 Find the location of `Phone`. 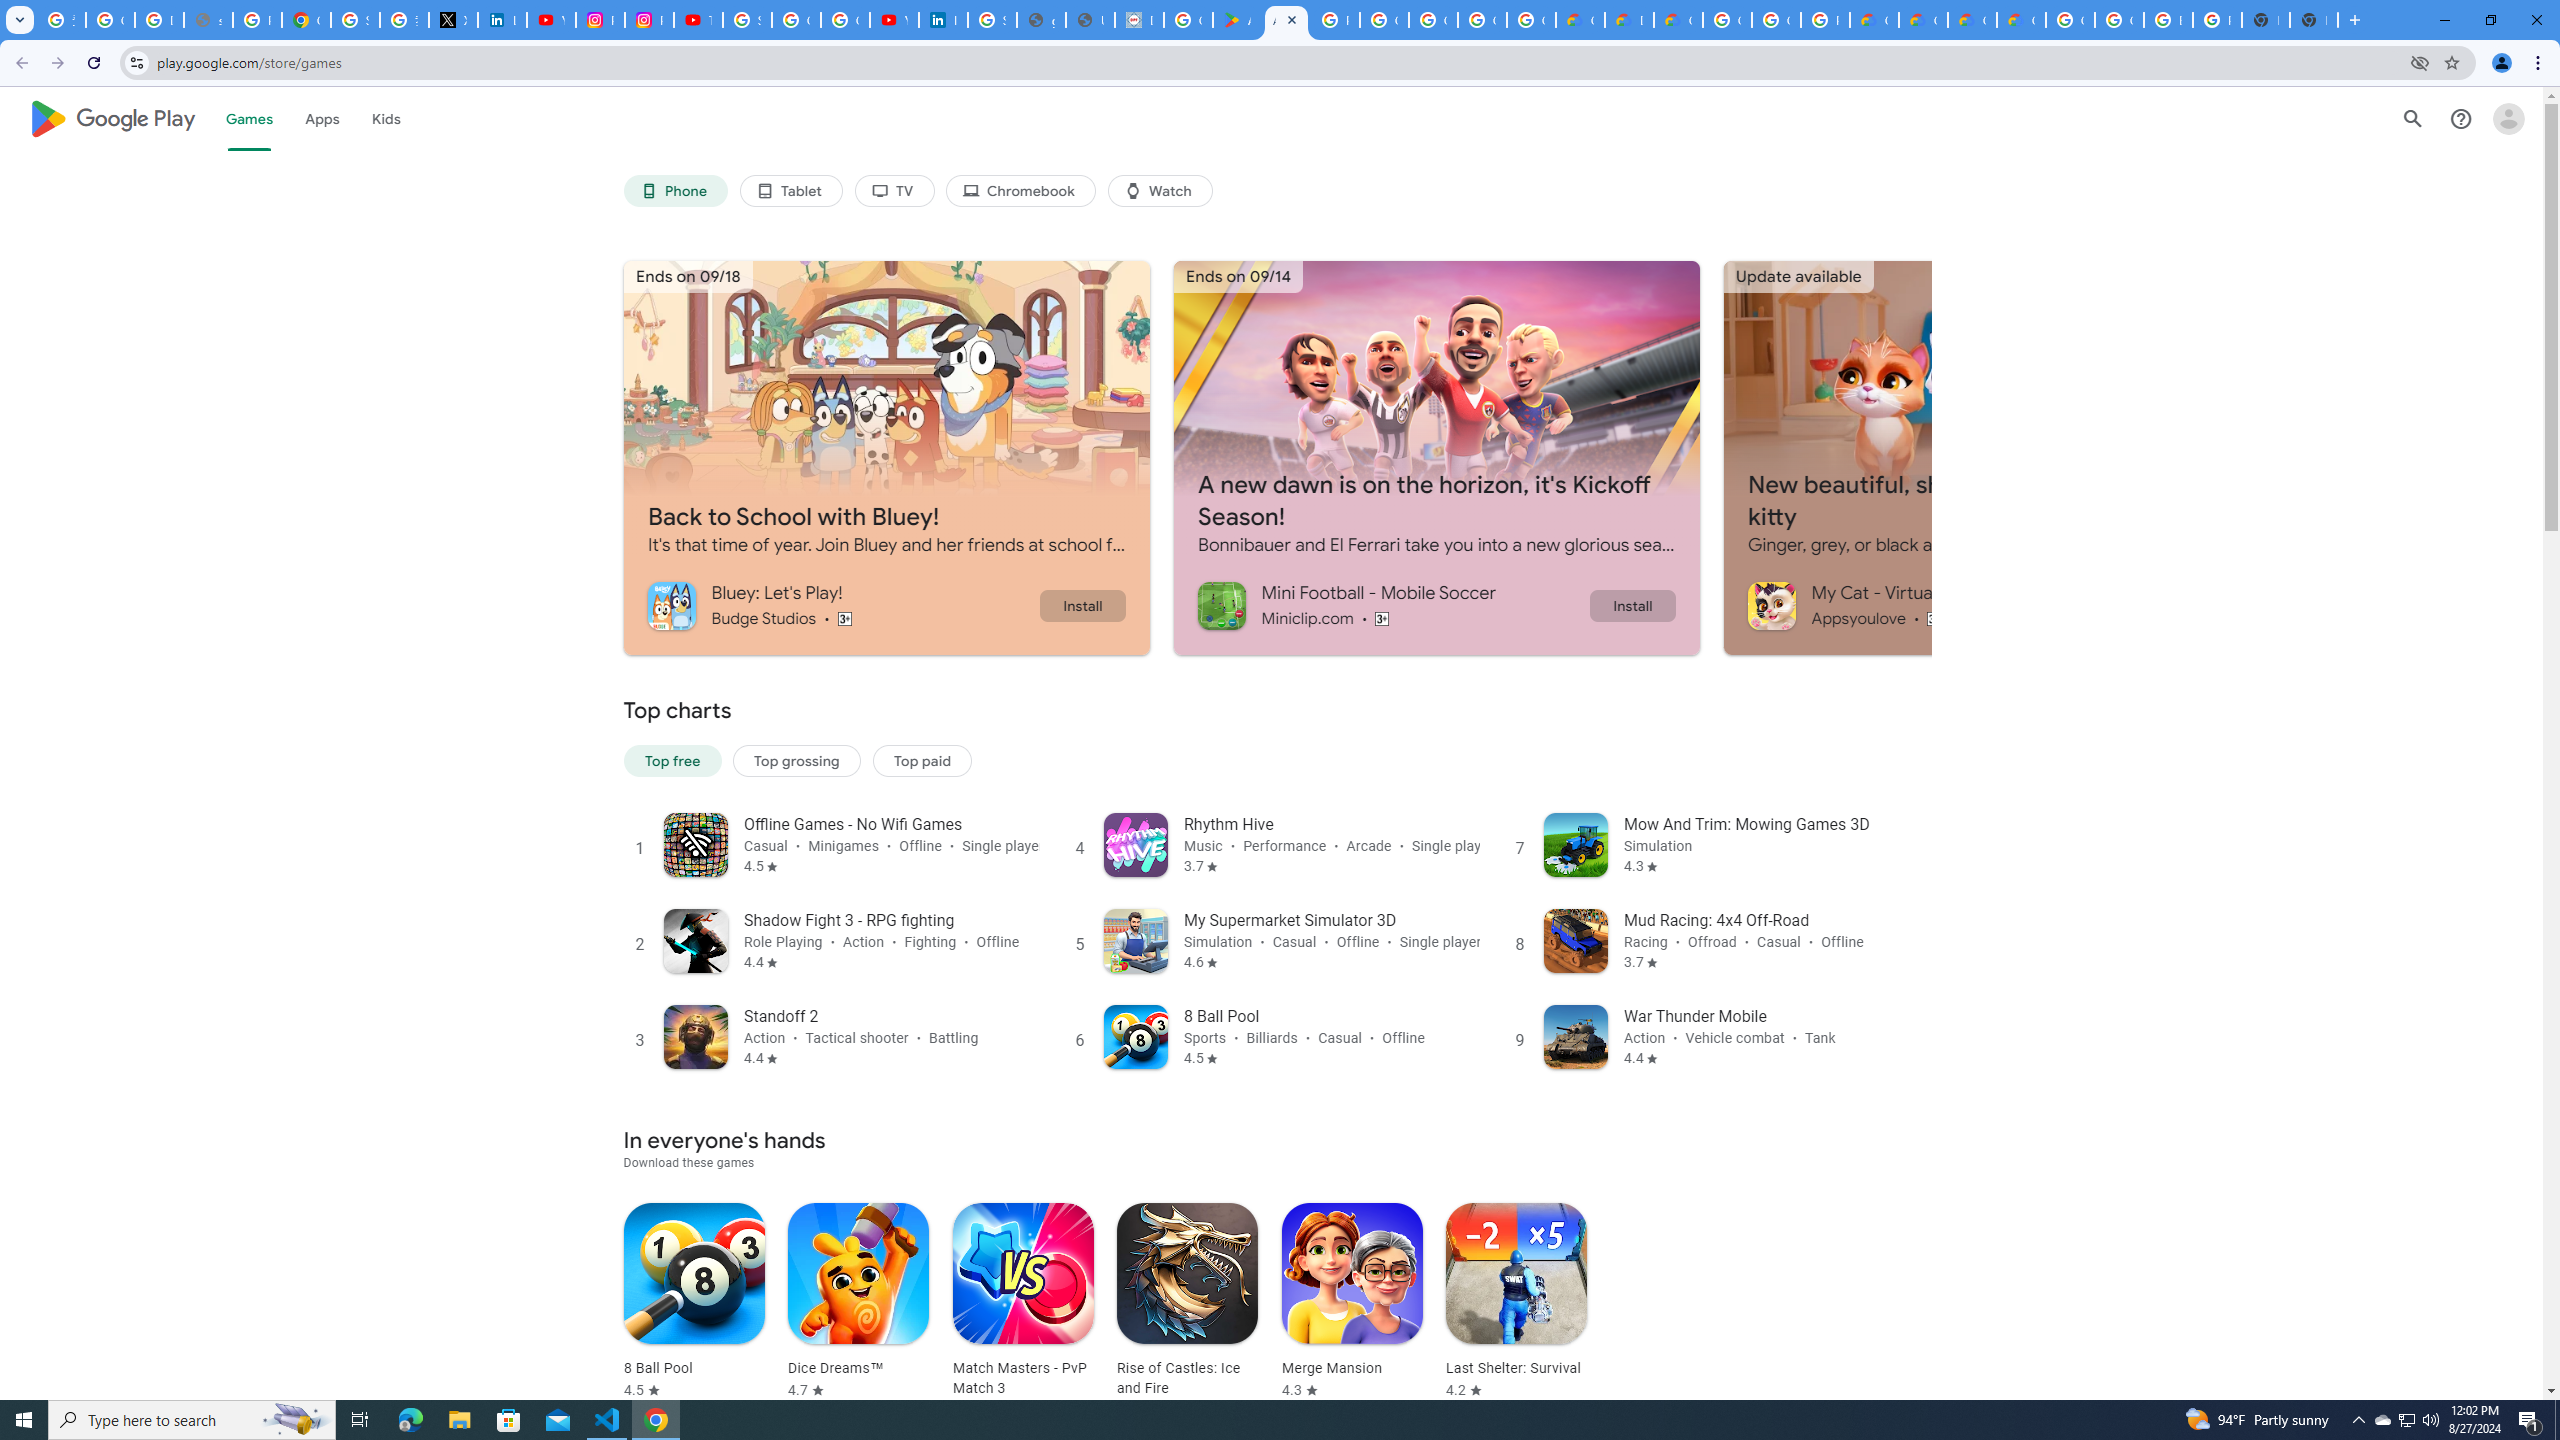

Phone is located at coordinates (674, 191).